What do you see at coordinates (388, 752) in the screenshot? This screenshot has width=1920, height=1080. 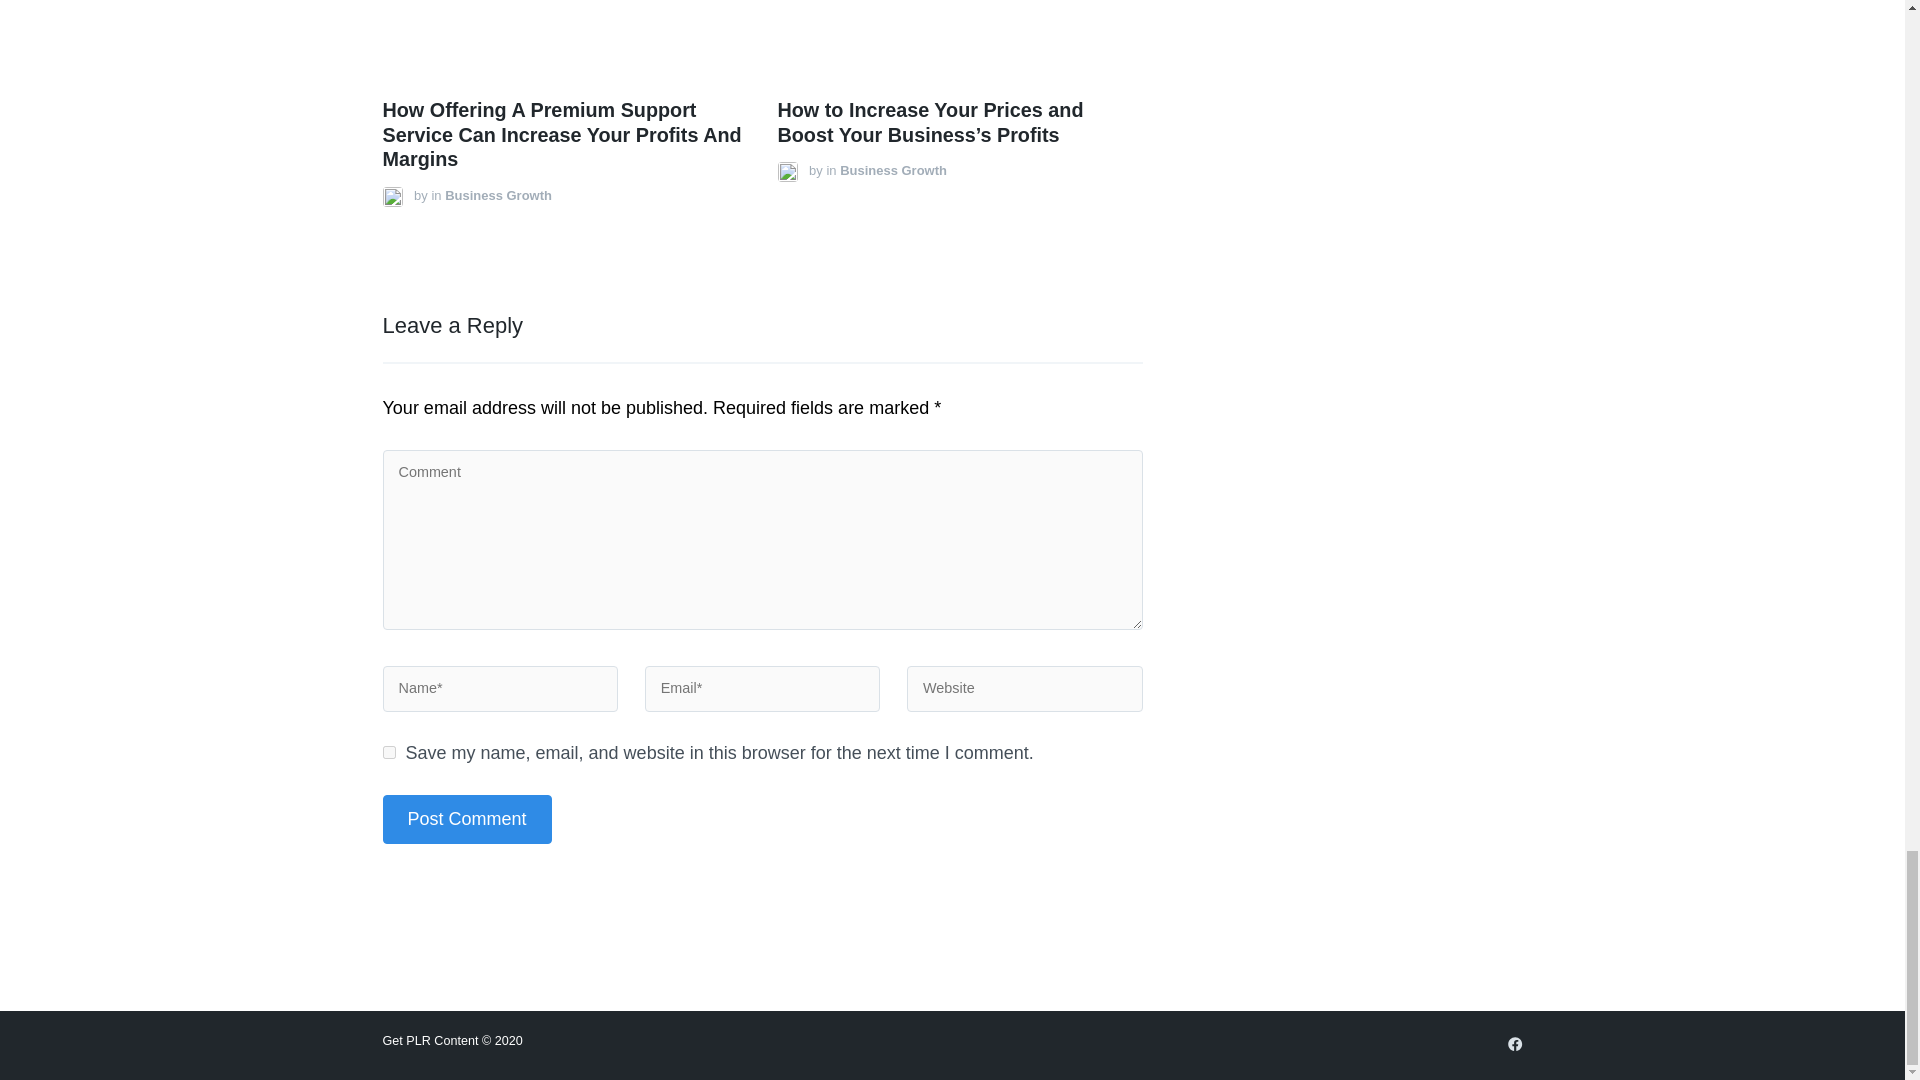 I see `yes` at bounding box center [388, 752].